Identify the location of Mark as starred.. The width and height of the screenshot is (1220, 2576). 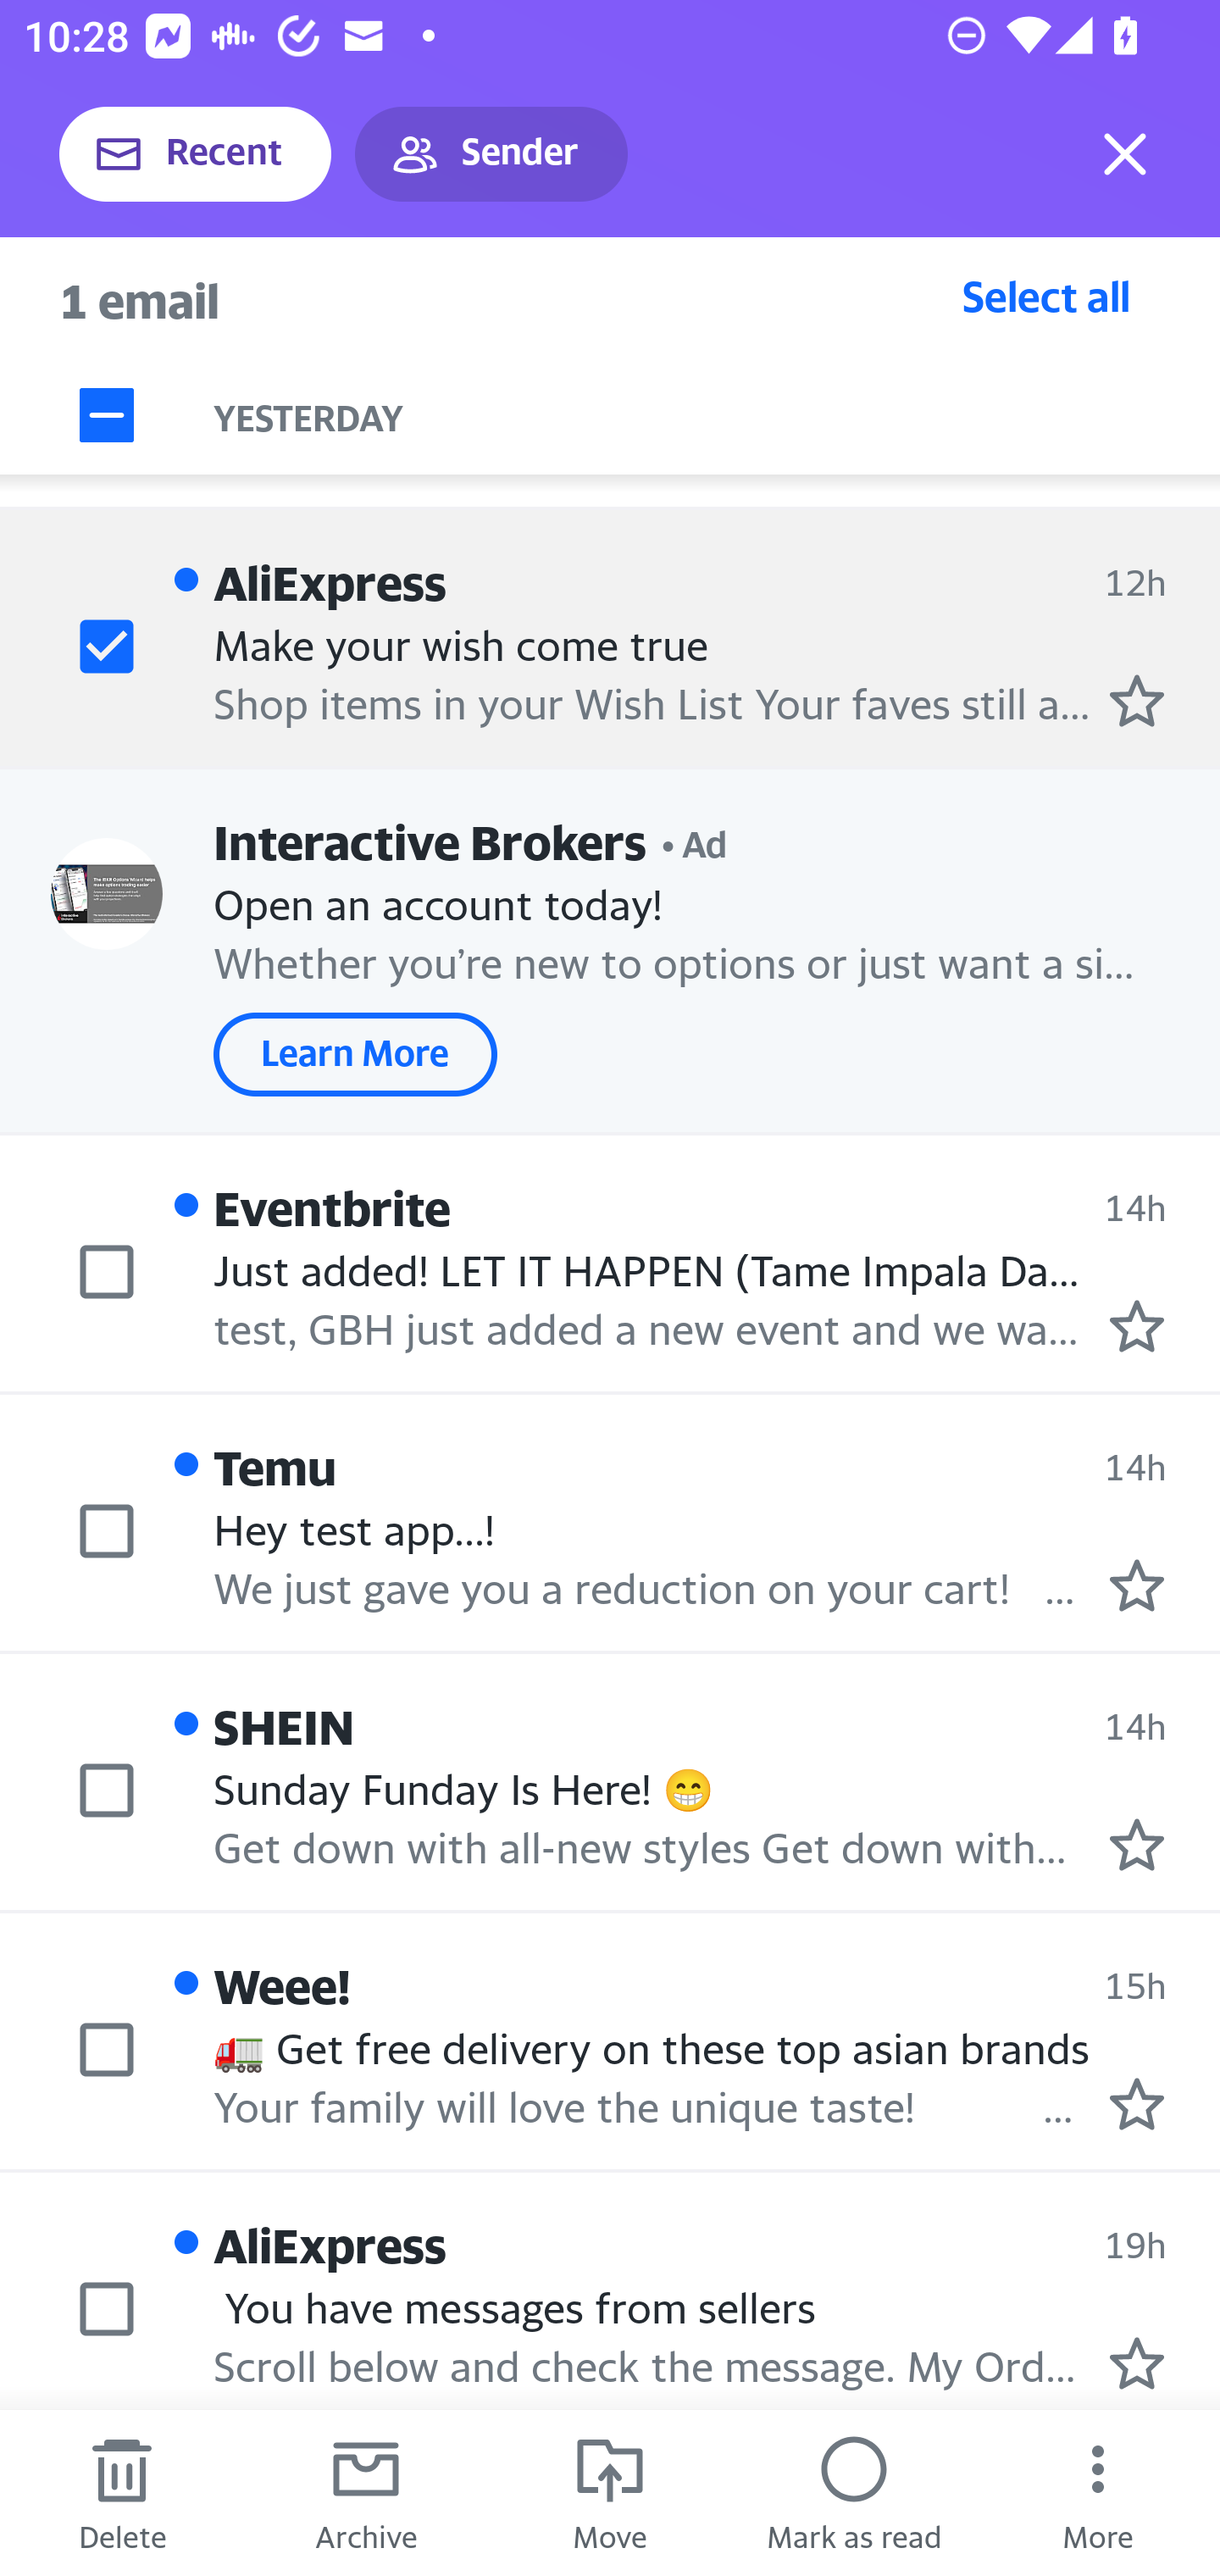
(1137, 2103).